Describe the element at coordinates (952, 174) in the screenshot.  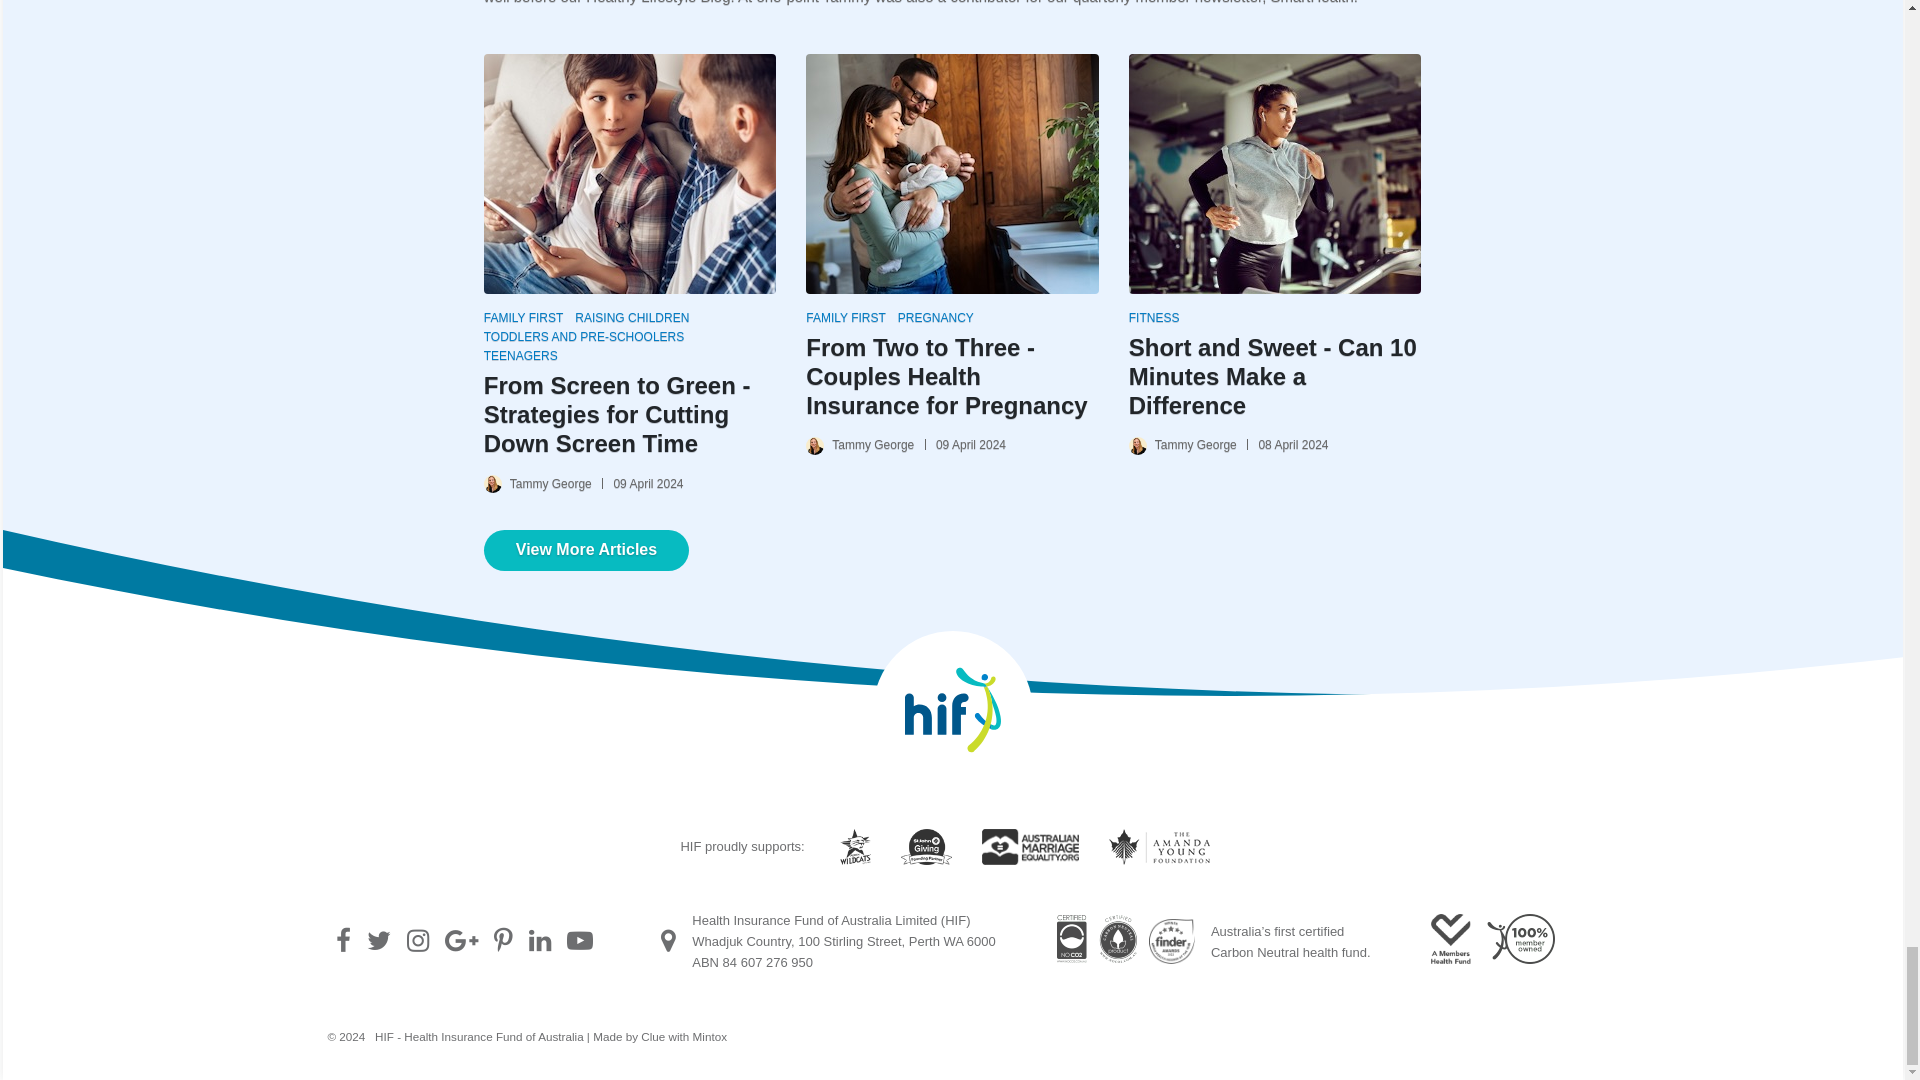
I see `From Two to Three - Couples Health Insurance for Pregnancy` at that location.